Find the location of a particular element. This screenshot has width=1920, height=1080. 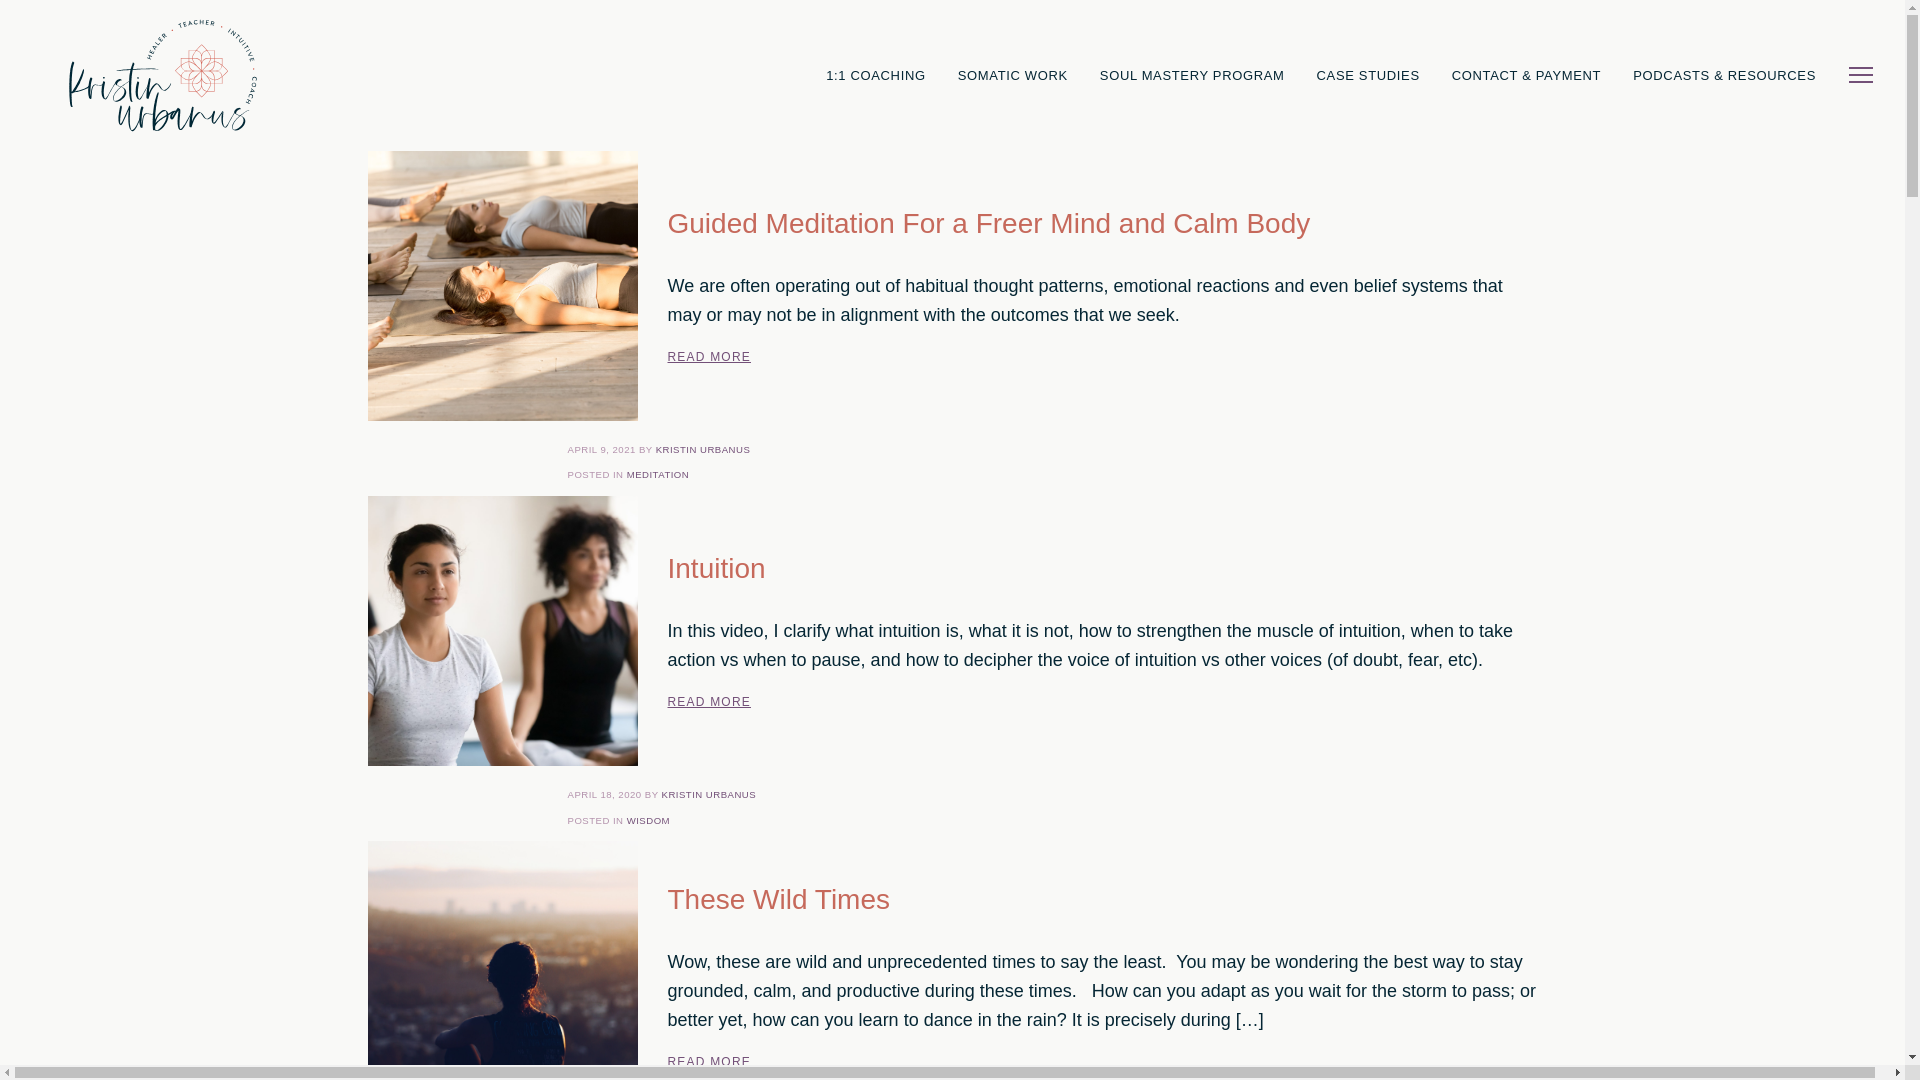

SOUL MASTERY PROGRAM is located at coordinates (1192, 74).